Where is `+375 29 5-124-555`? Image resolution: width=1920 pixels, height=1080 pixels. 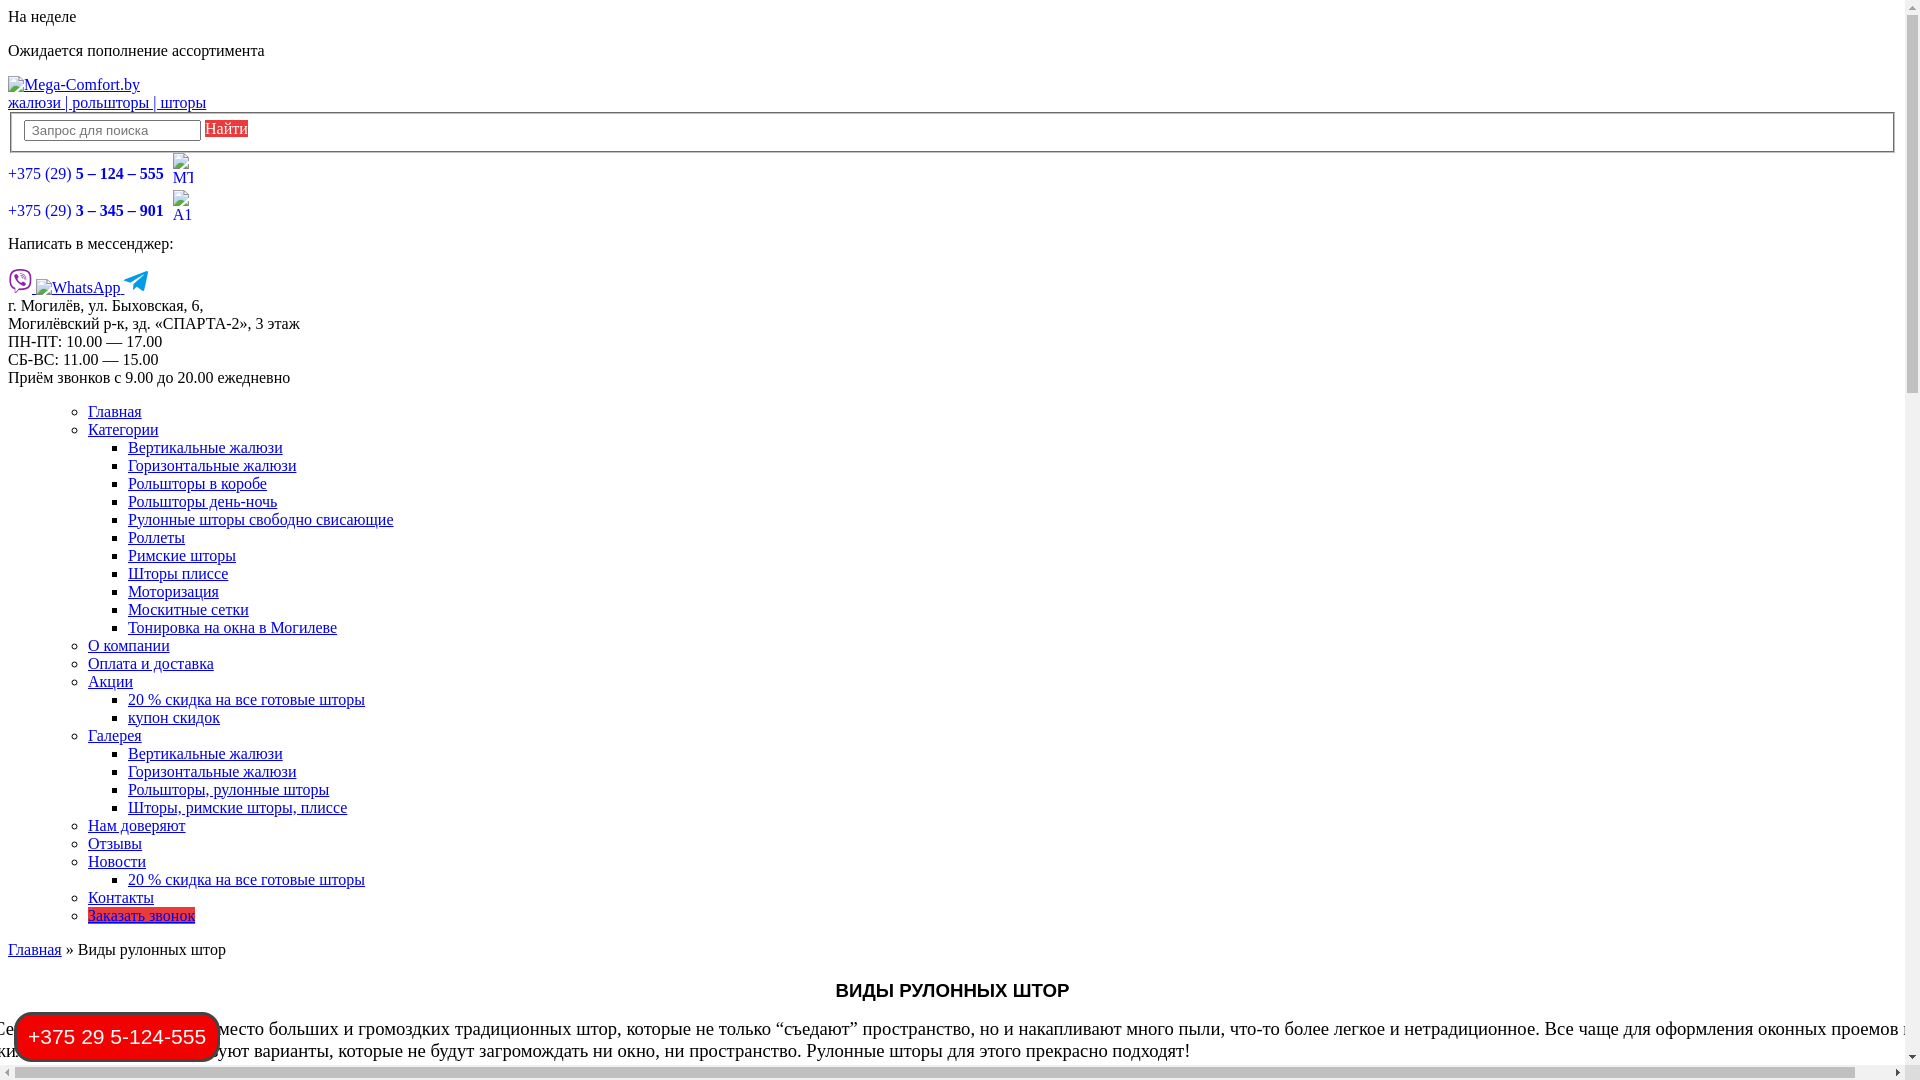 +375 29 5-124-555 is located at coordinates (117, 1037).